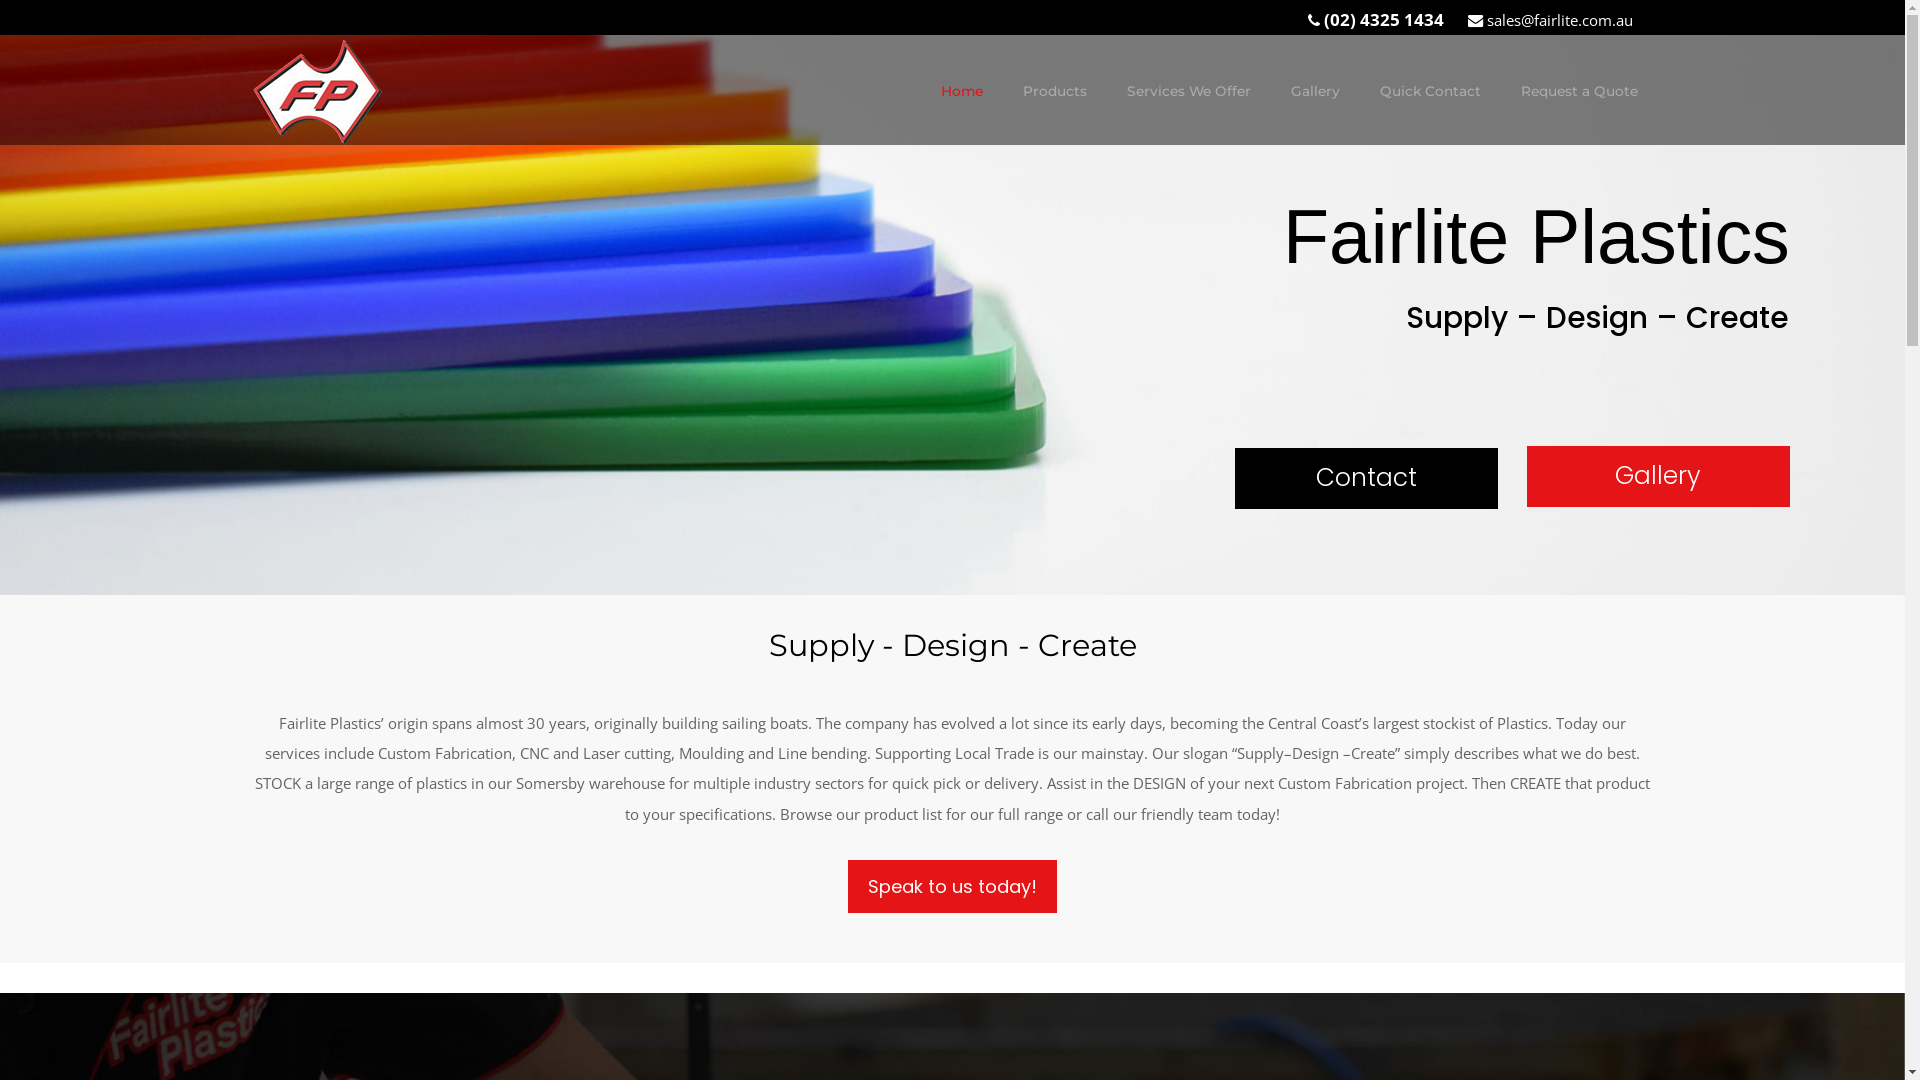  Describe the element at coordinates (952, 886) in the screenshot. I see `Speak to us today!` at that location.